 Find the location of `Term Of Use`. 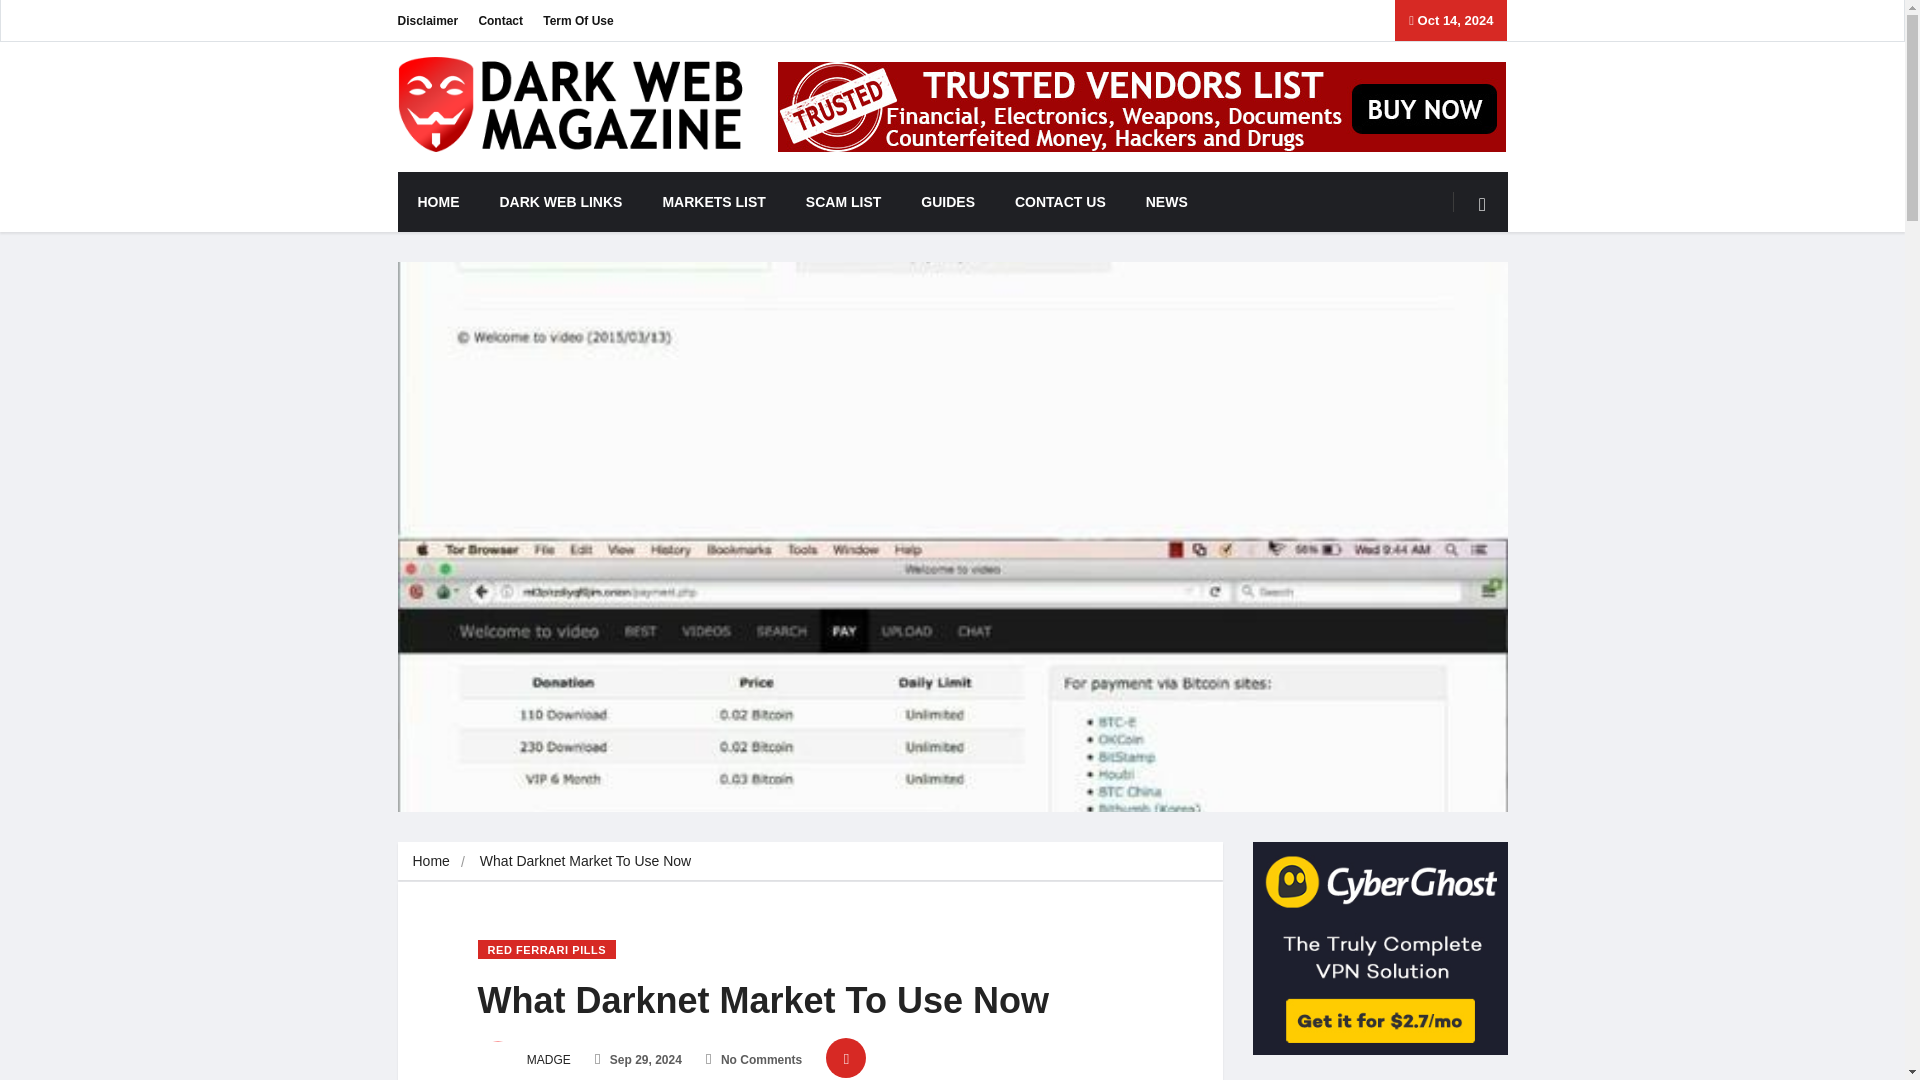

Term Of Use is located at coordinates (578, 20).